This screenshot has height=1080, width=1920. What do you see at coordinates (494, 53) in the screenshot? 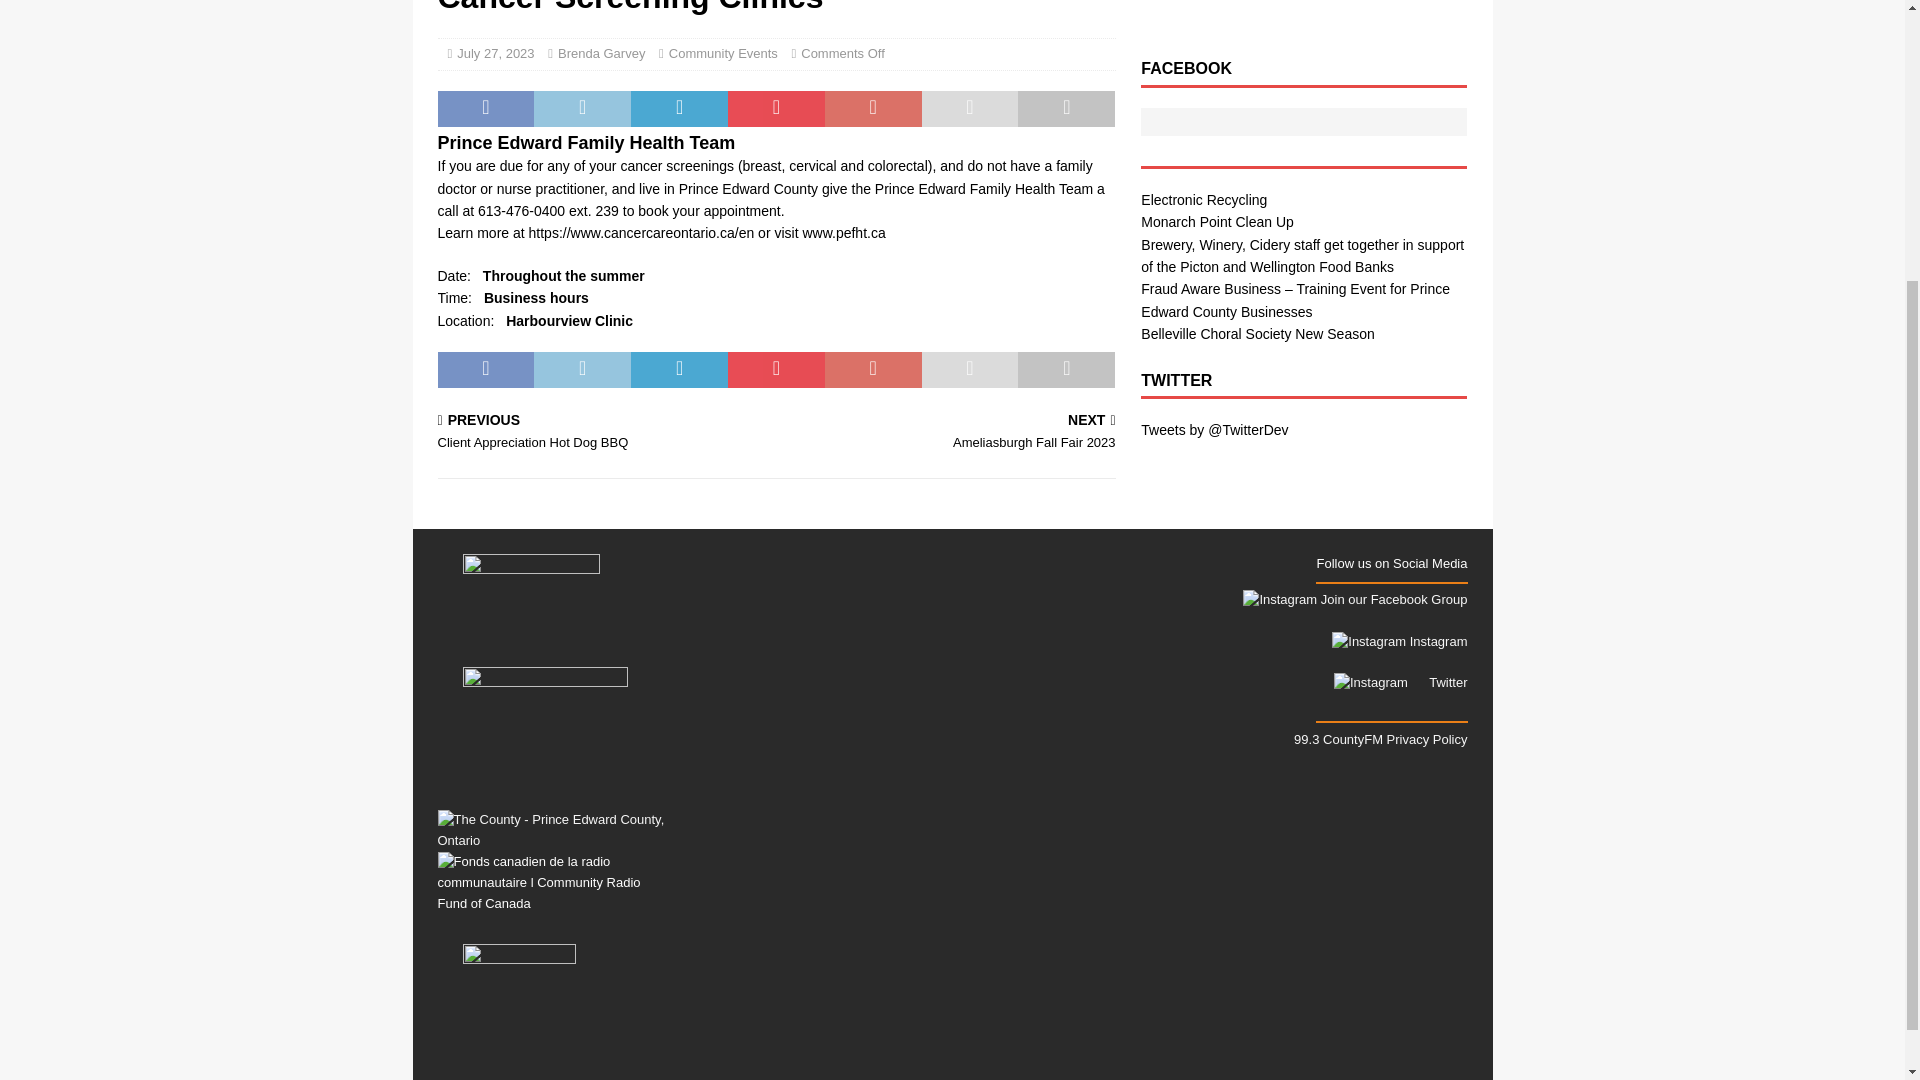
I see `July 27, 2023` at bounding box center [494, 53].